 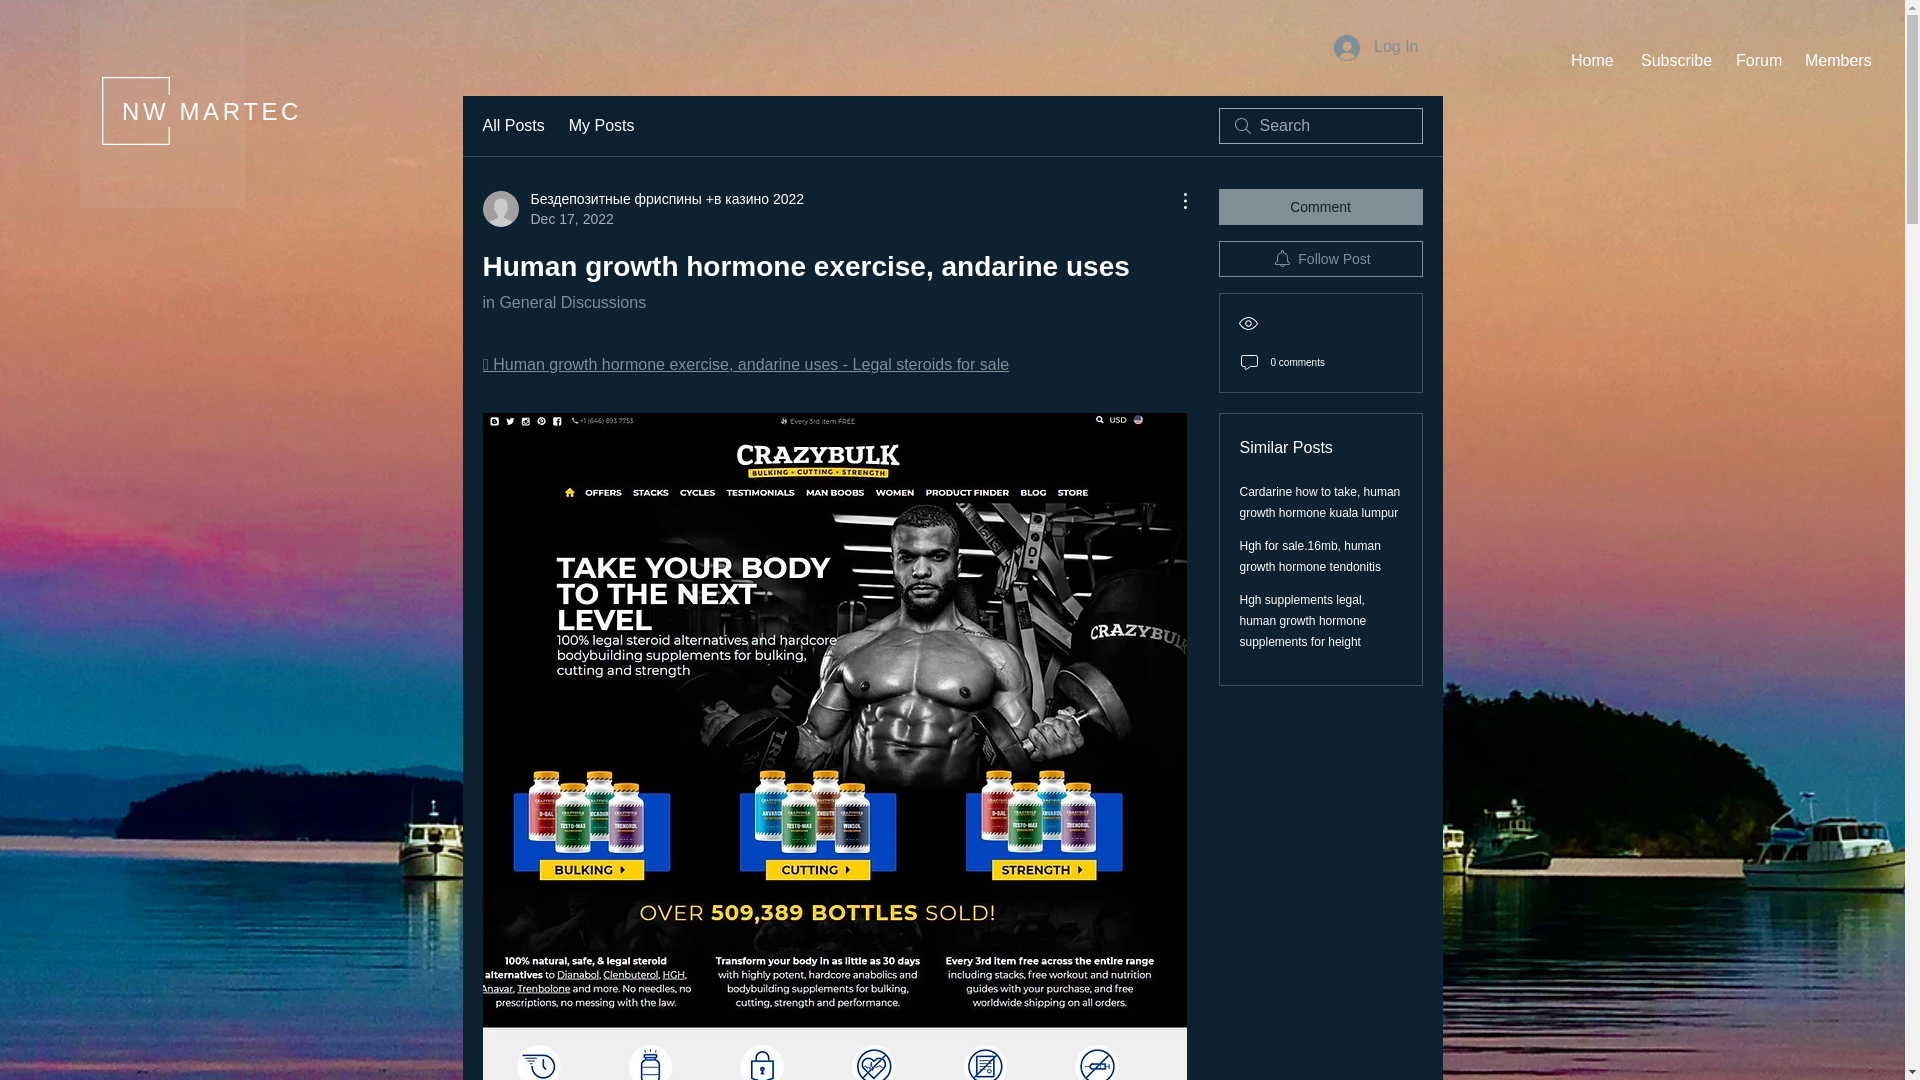 What do you see at coordinates (1754, 60) in the screenshot?
I see `Forum` at bounding box center [1754, 60].